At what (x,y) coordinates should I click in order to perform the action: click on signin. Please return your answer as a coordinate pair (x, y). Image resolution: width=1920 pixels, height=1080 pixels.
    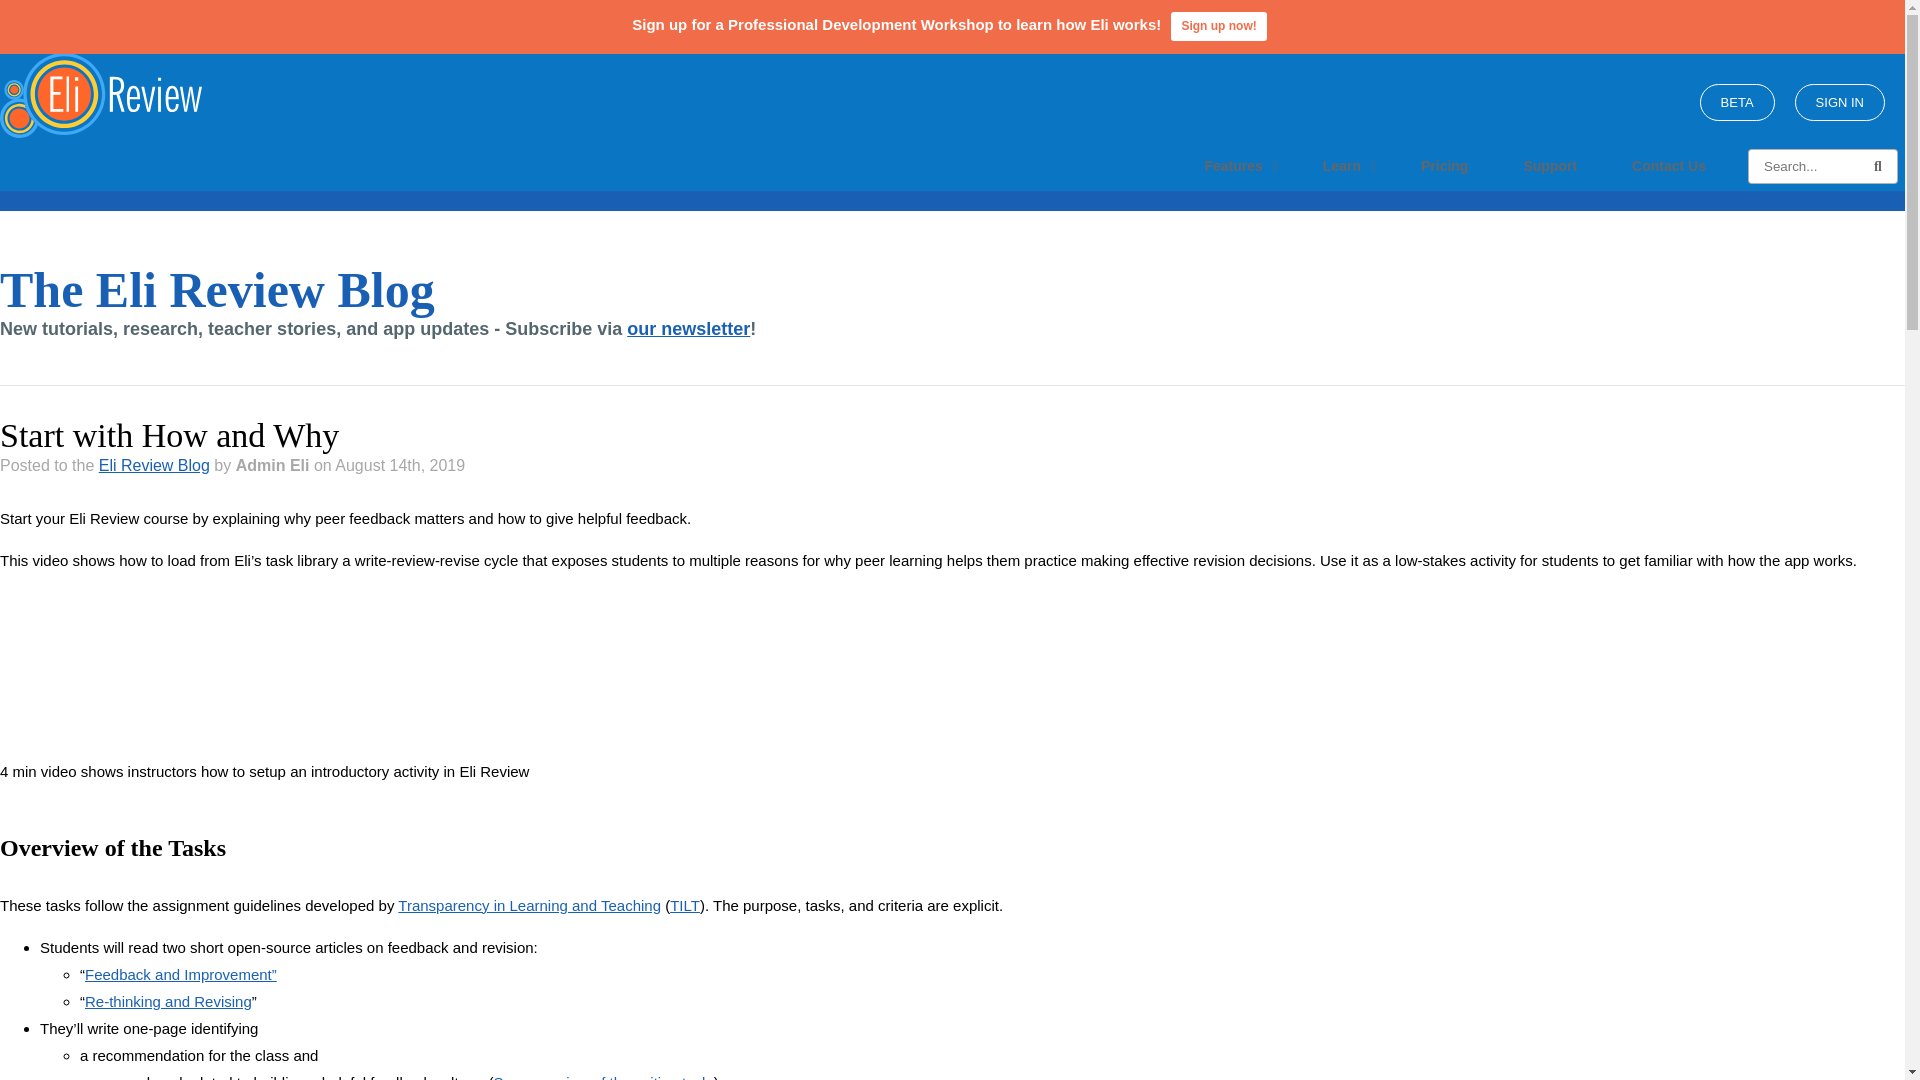
    Looking at the image, I should click on (1736, 102).